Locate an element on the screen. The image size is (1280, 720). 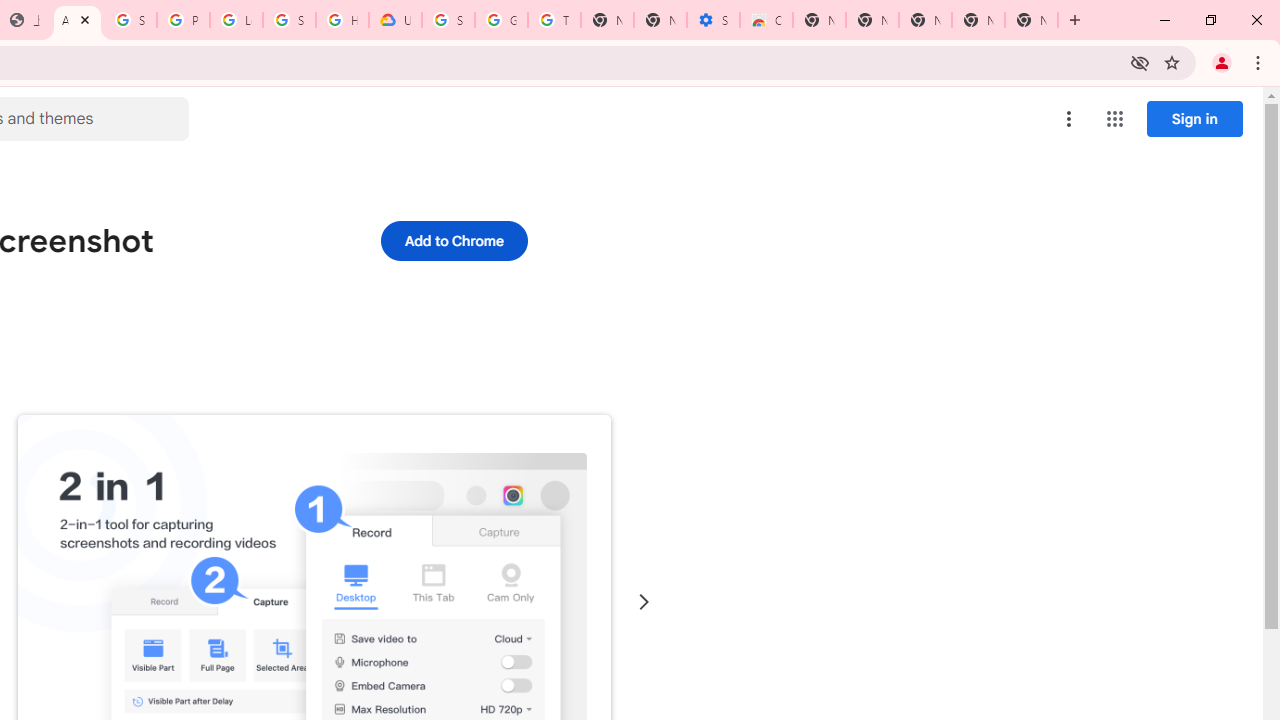
Turn cookies on or off - Computer - Google Account Help is located at coordinates (554, 20).